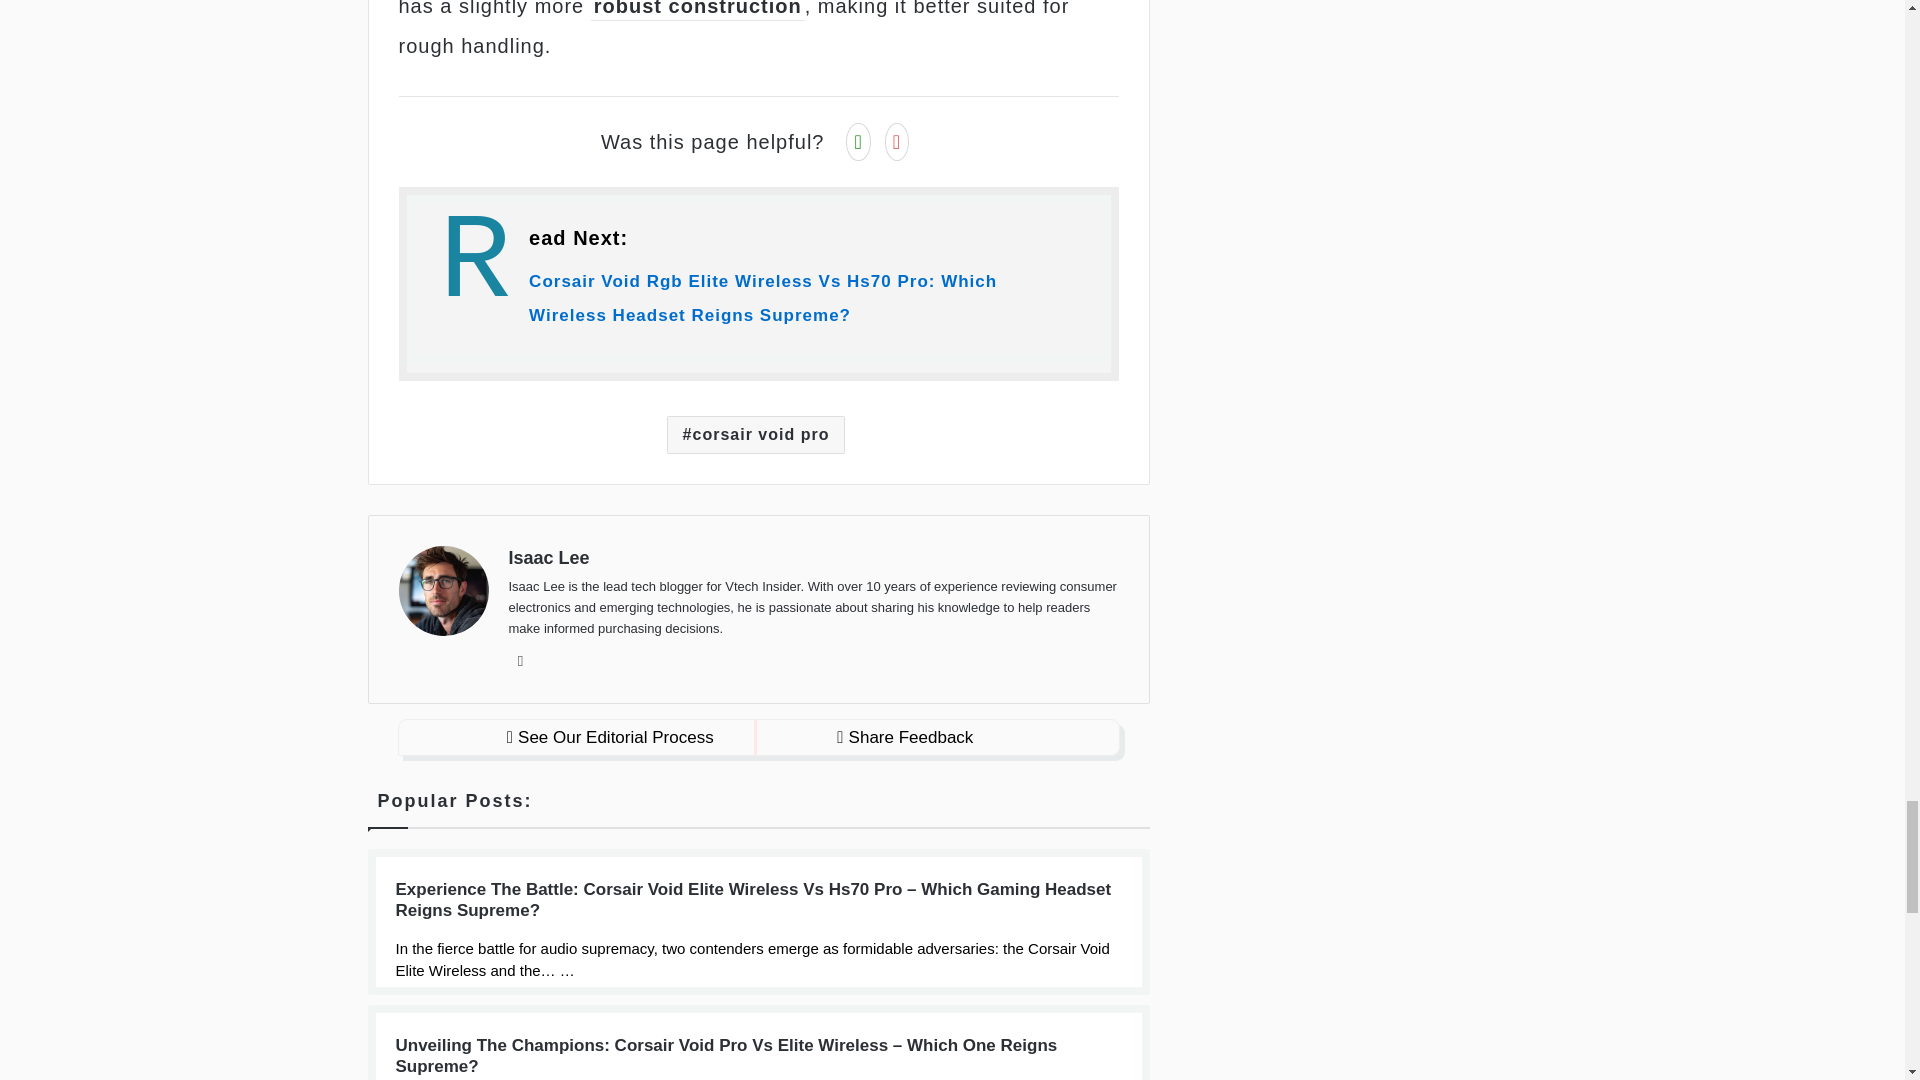 The width and height of the screenshot is (1920, 1080). I want to click on Website, so click(520, 660).